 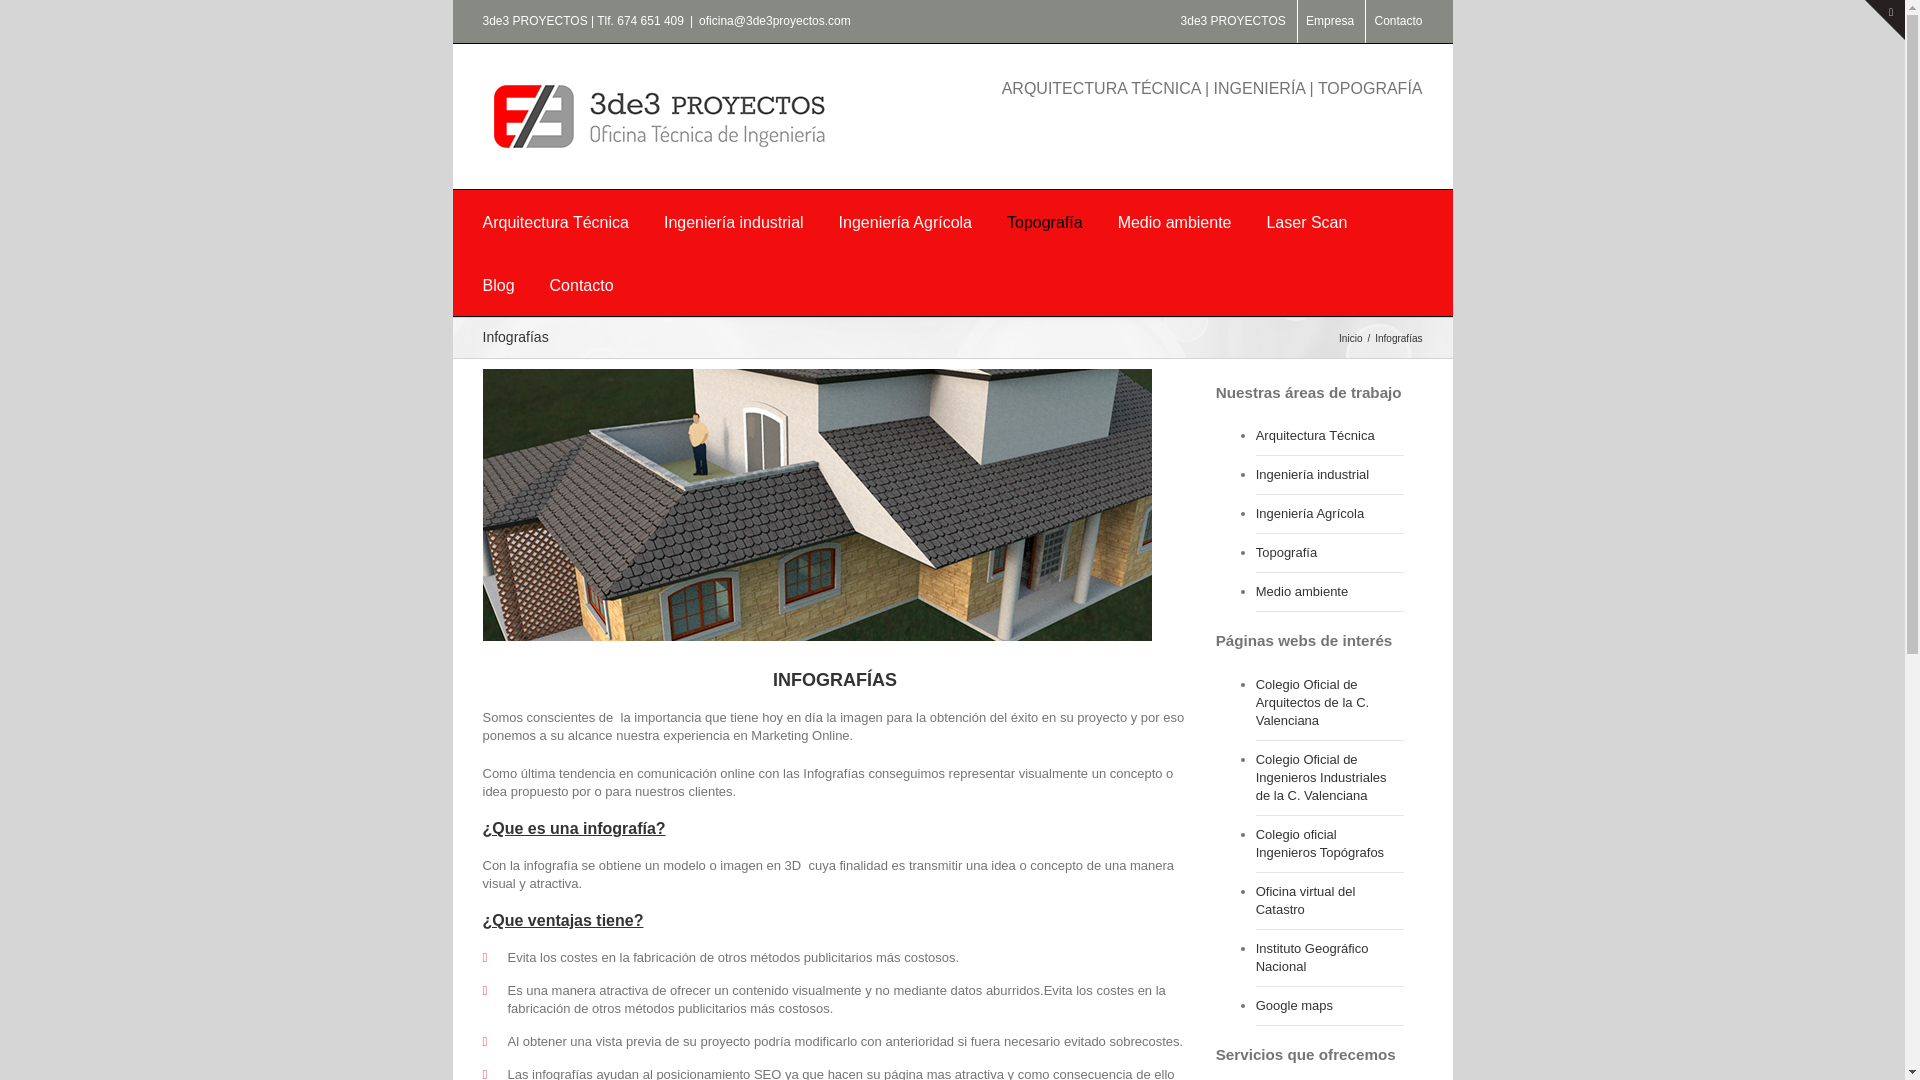 What do you see at coordinates (1398, 21) in the screenshot?
I see `Contacto` at bounding box center [1398, 21].